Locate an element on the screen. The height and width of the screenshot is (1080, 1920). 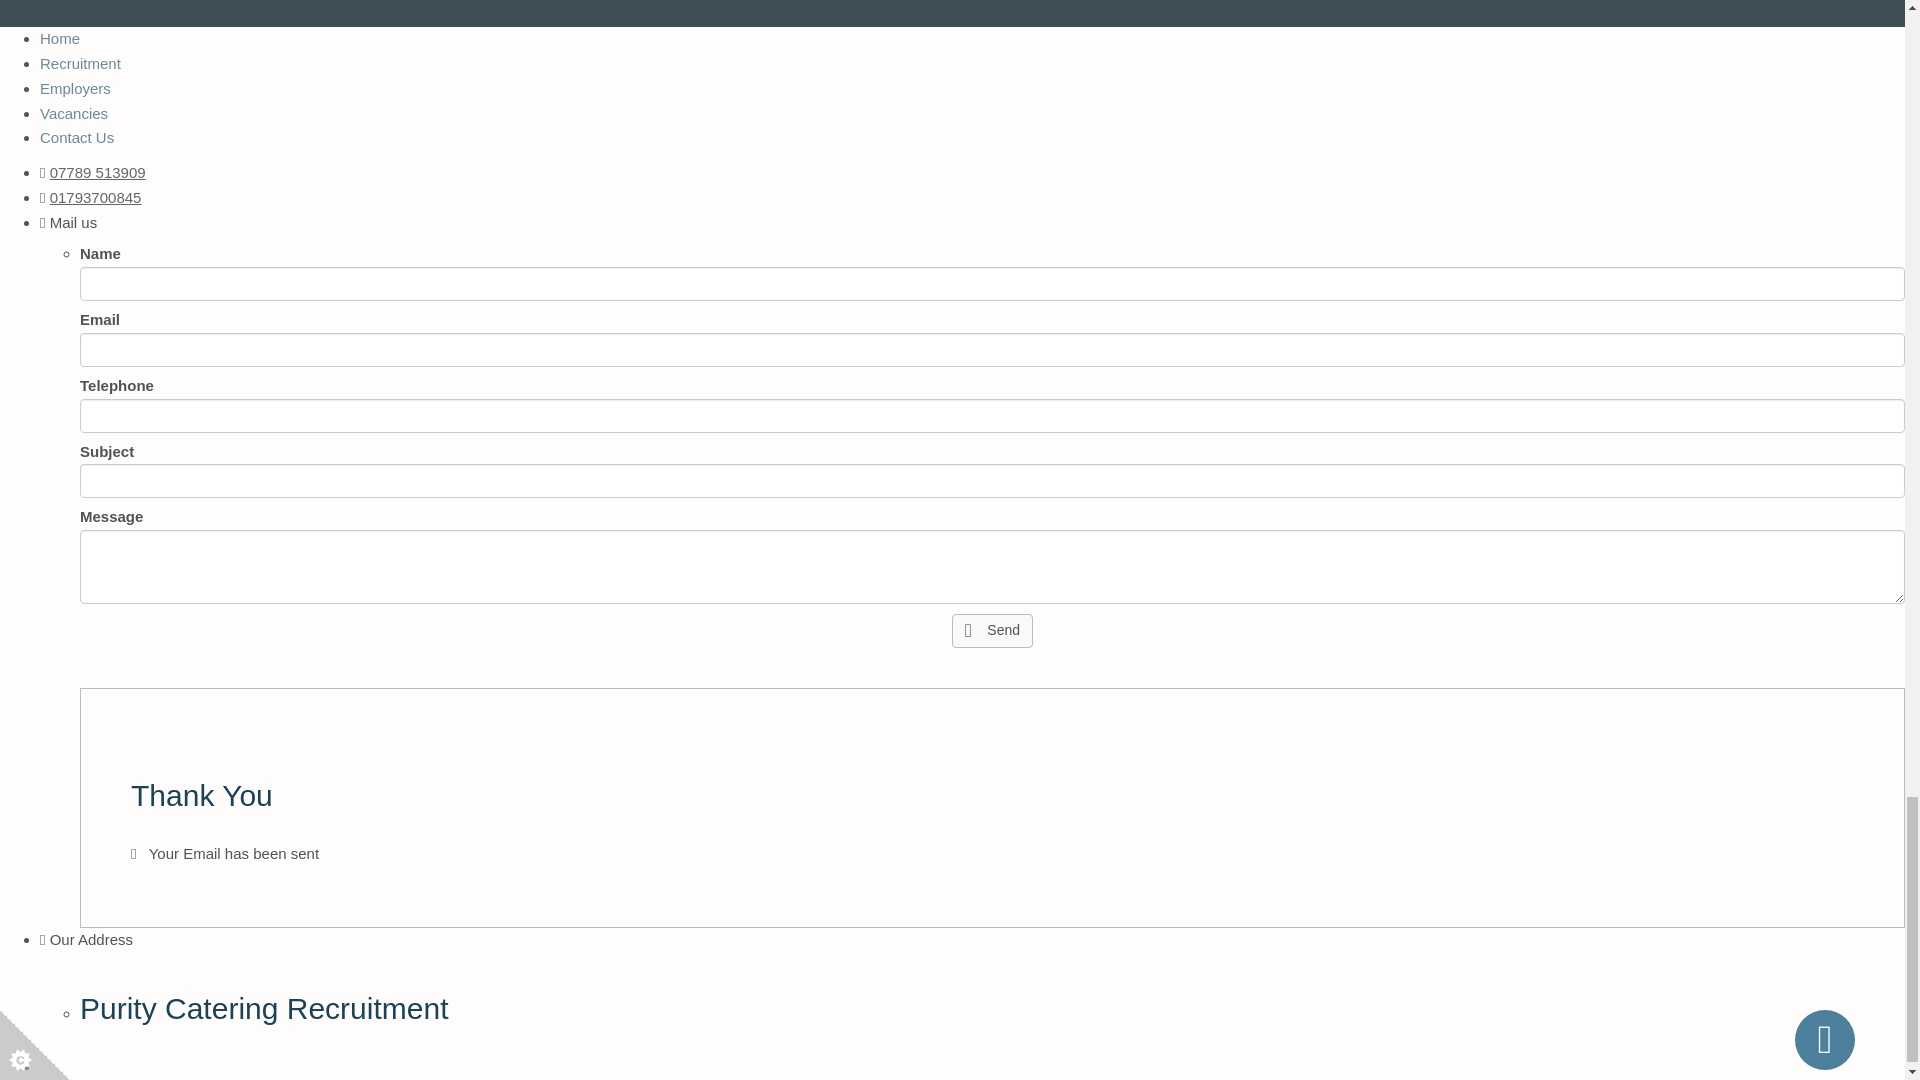
Vacancies is located at coordinates (74, 112).